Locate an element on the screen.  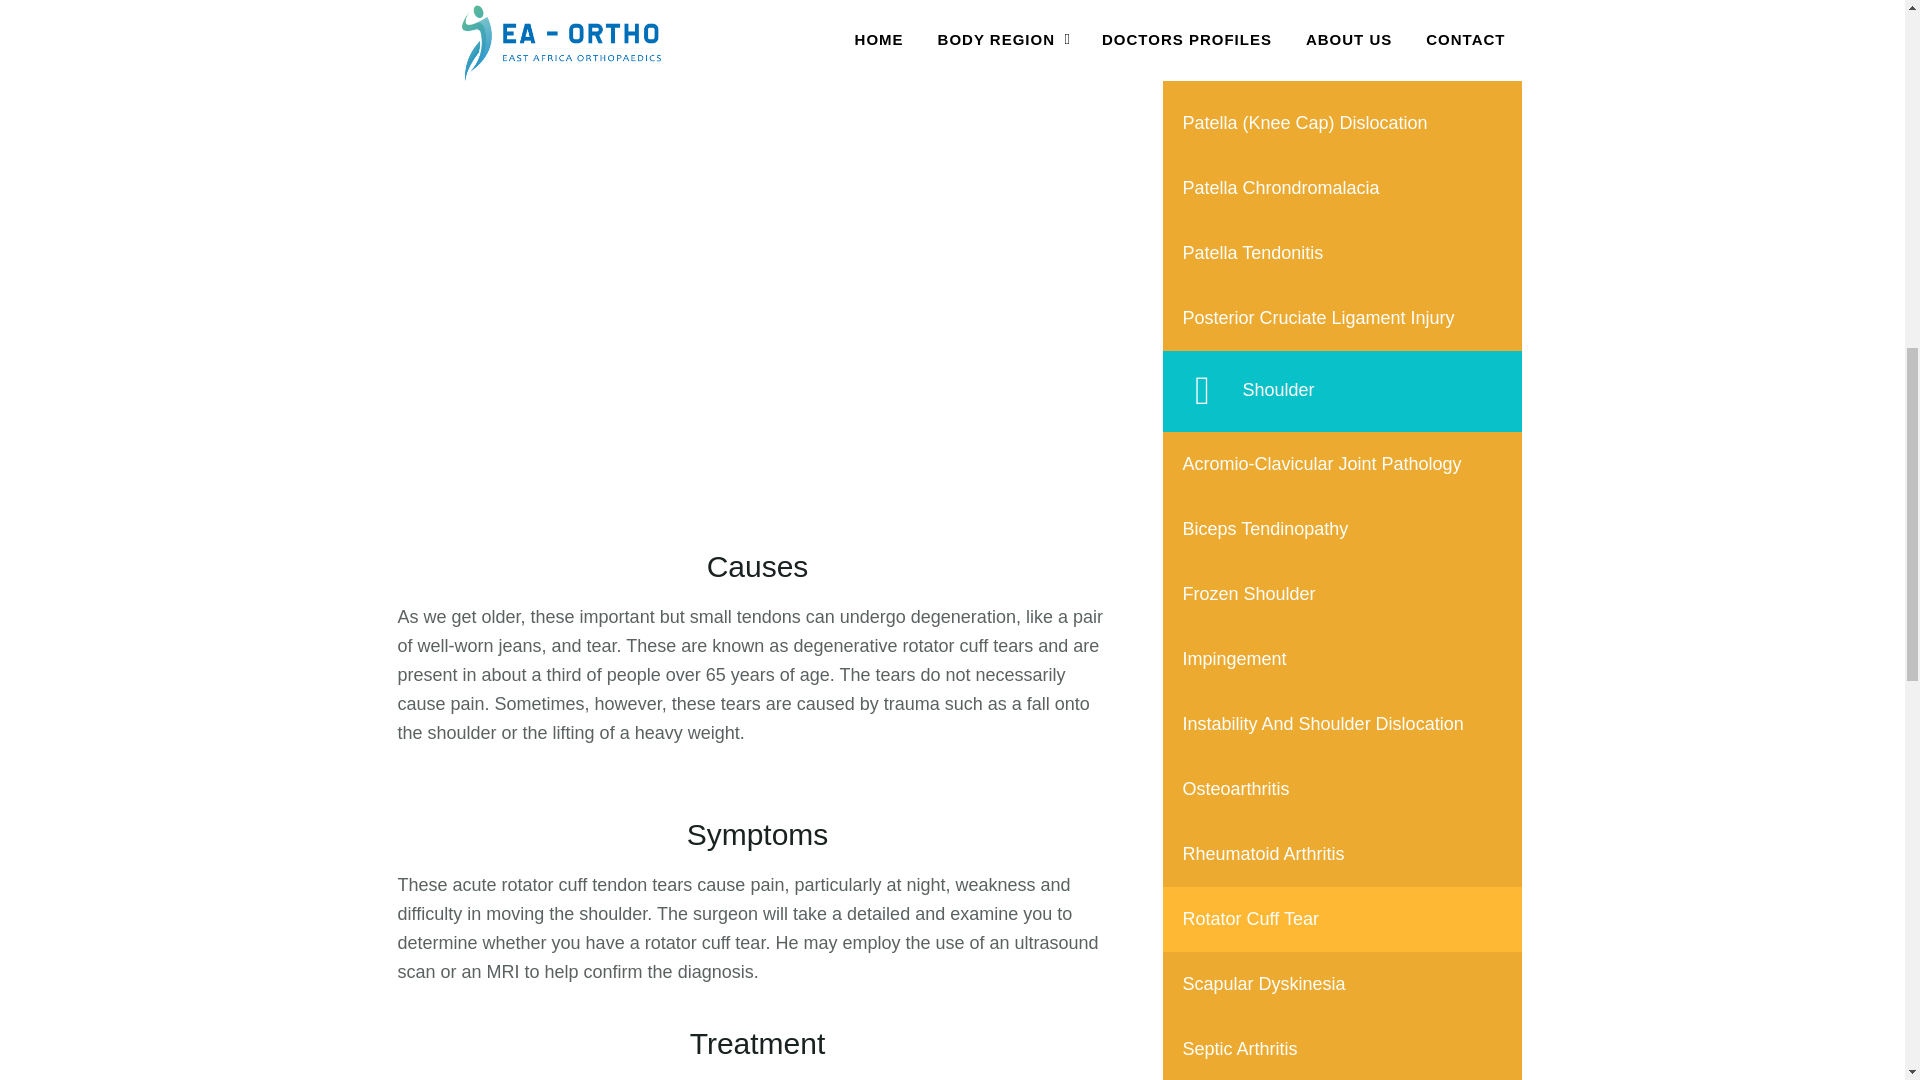
Scapular Dyskinesia is located at coordinates (1342, 984).